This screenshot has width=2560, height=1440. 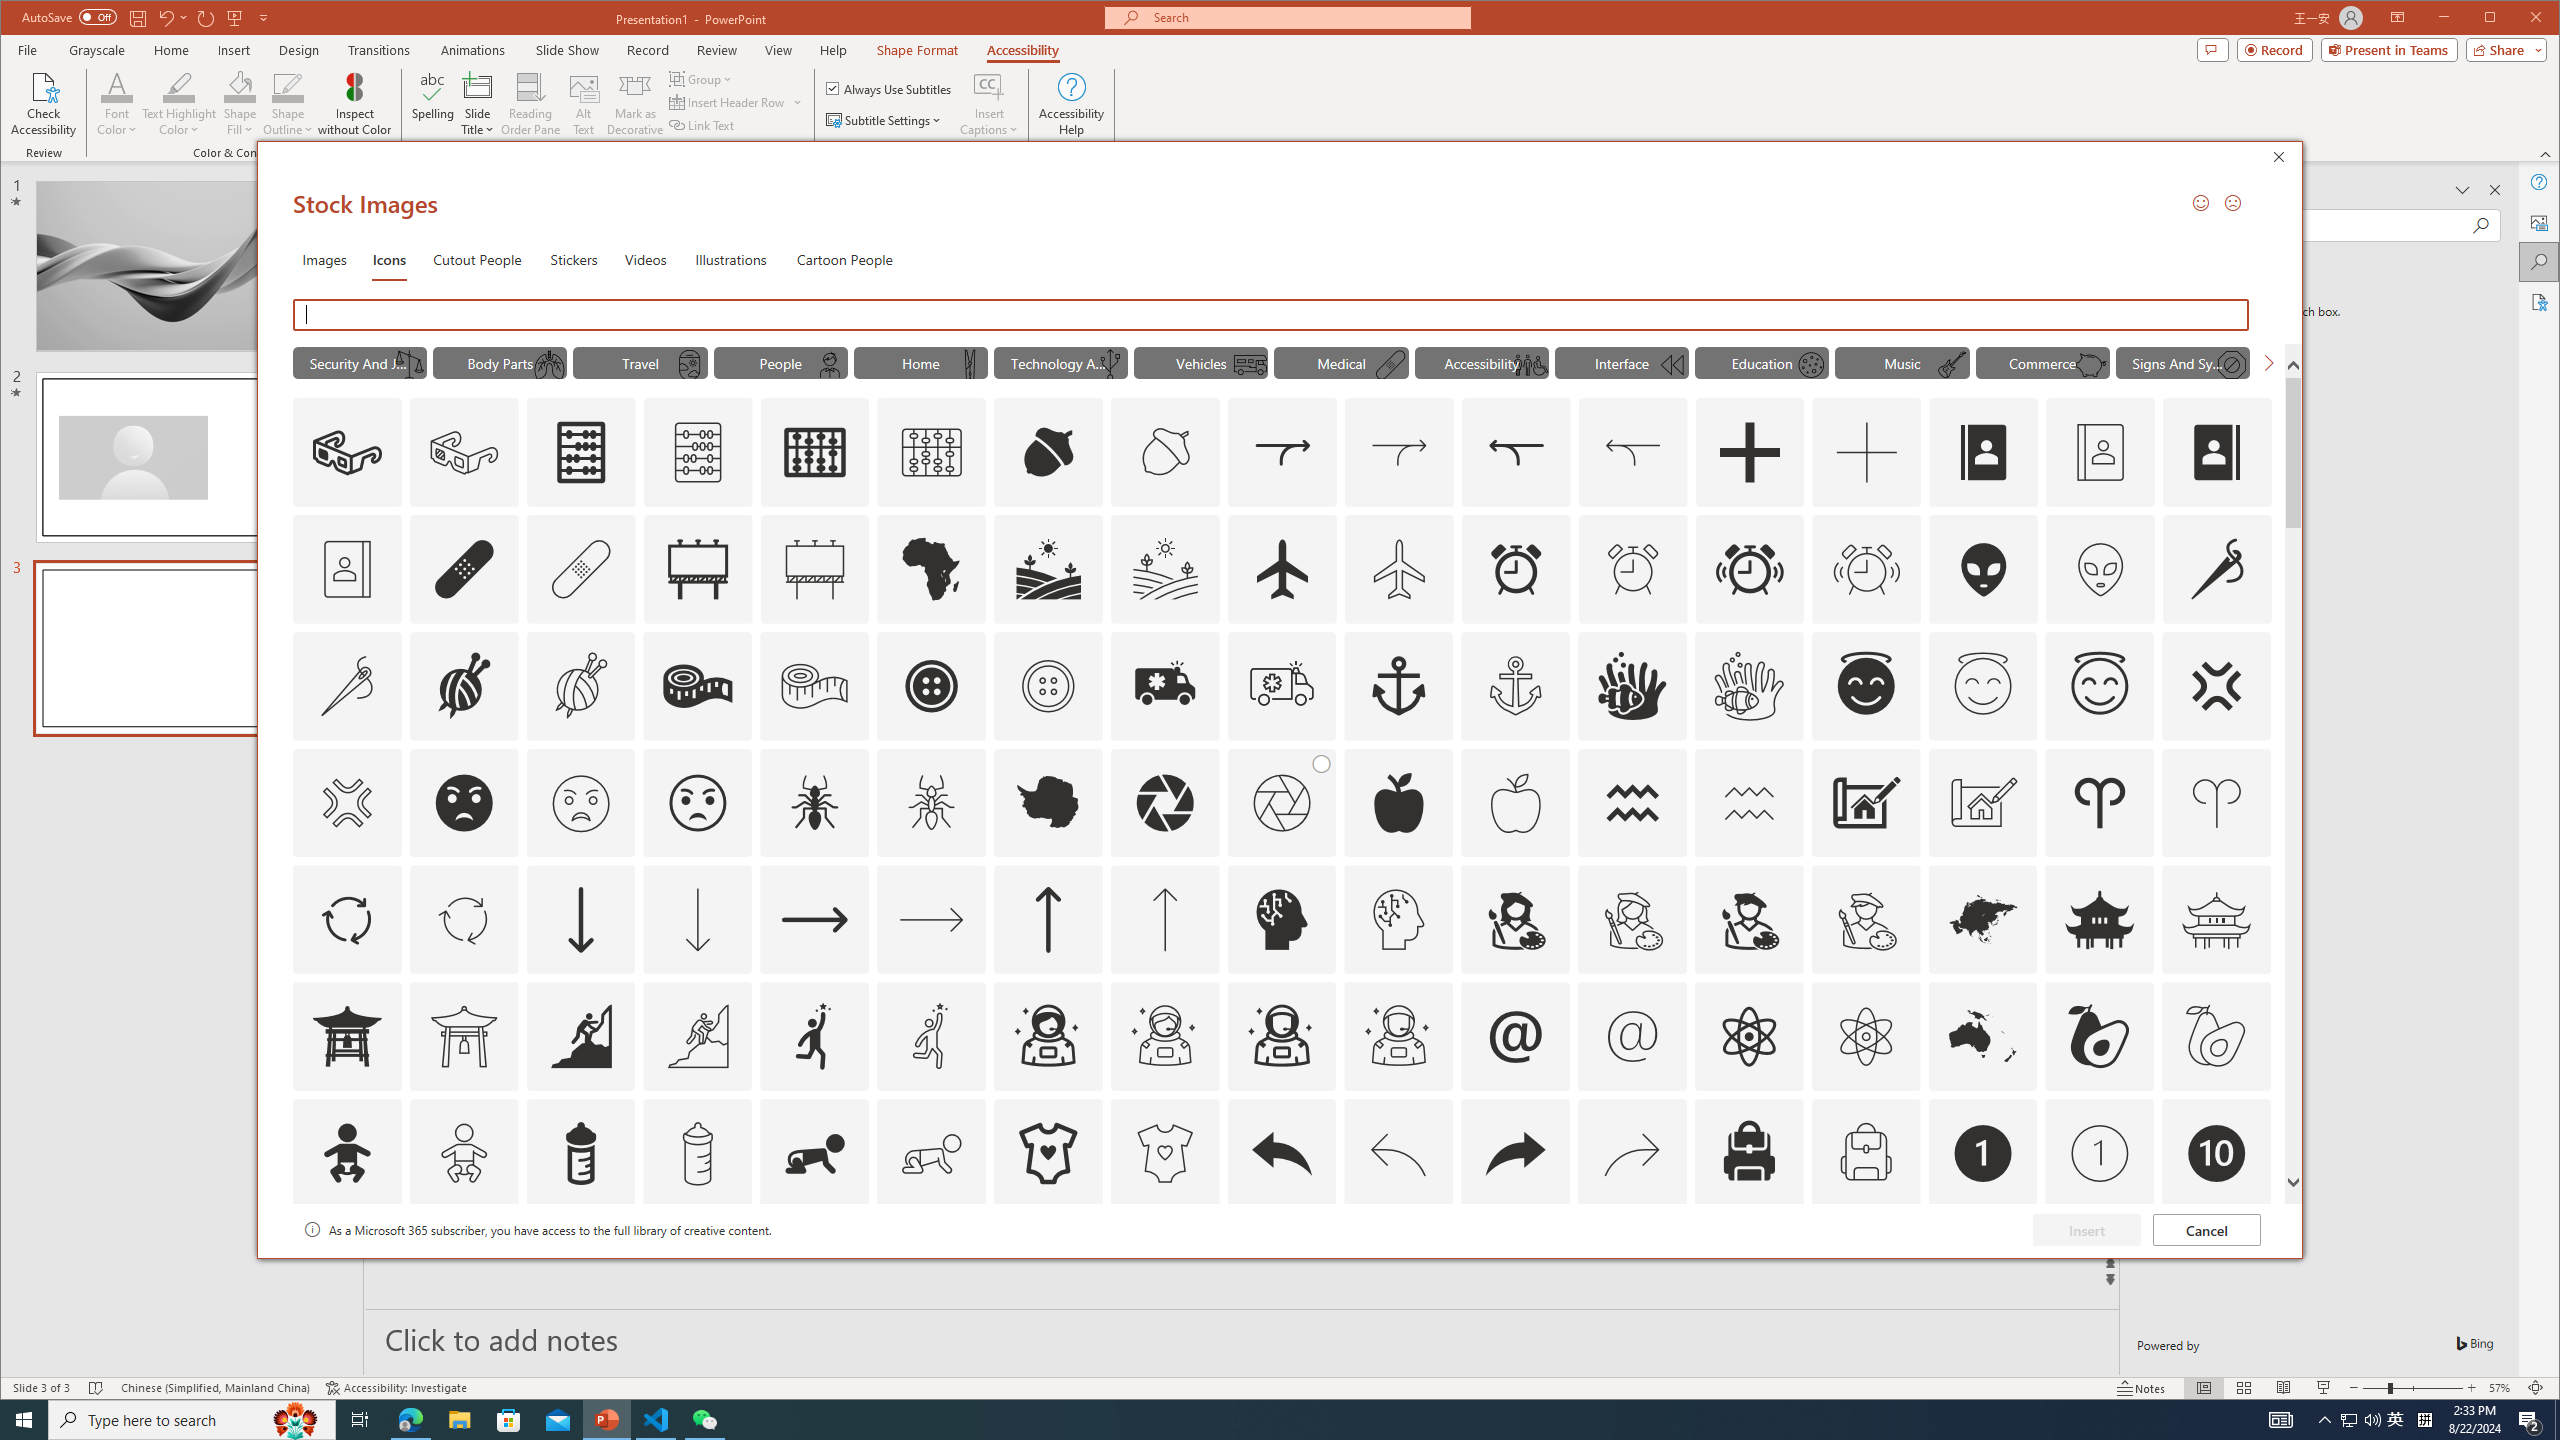 What do you see at coordinates (932, 685) in the screenshot?
I see `AutomationID: Icons_AlterationsTailoring3` at bounding box center [932, 685].